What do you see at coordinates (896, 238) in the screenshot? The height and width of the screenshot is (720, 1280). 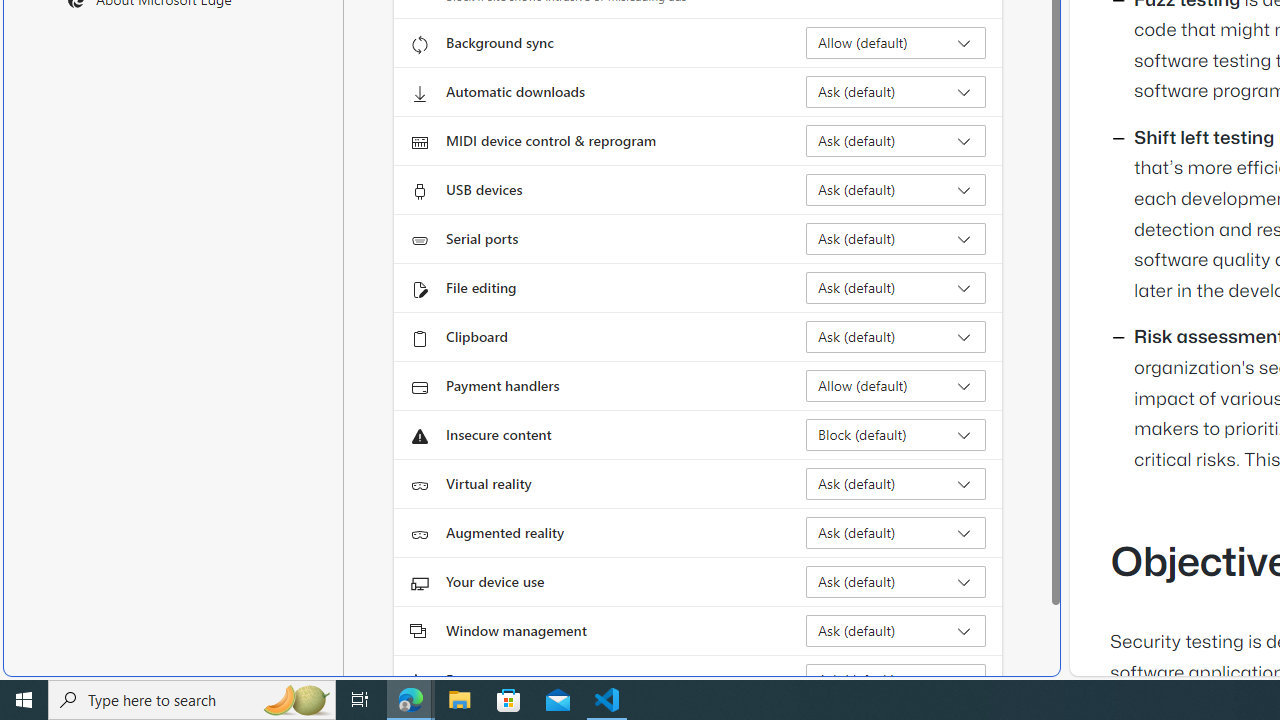 I see `Serial ports Ask (default)` at bounding box center [896, 238].